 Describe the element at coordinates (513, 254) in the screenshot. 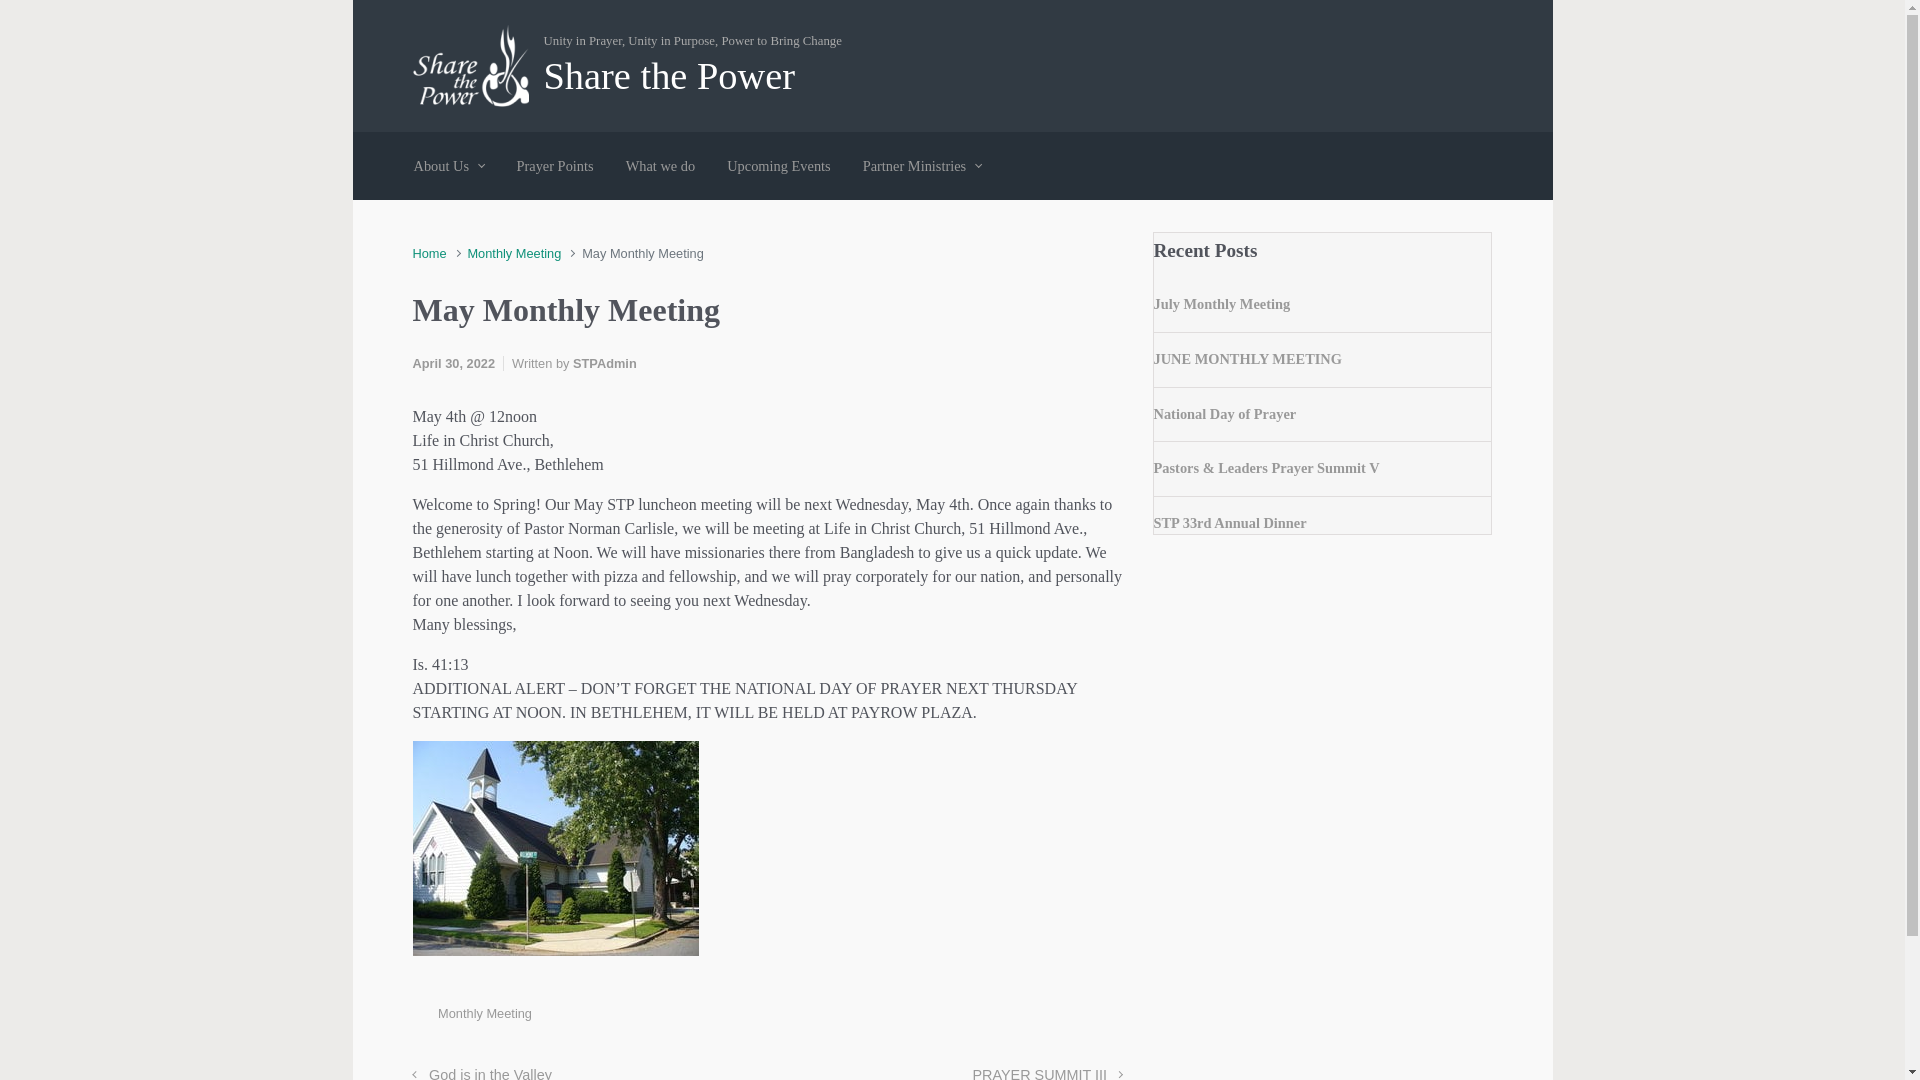

I see `Monthly Meeting` at that location.